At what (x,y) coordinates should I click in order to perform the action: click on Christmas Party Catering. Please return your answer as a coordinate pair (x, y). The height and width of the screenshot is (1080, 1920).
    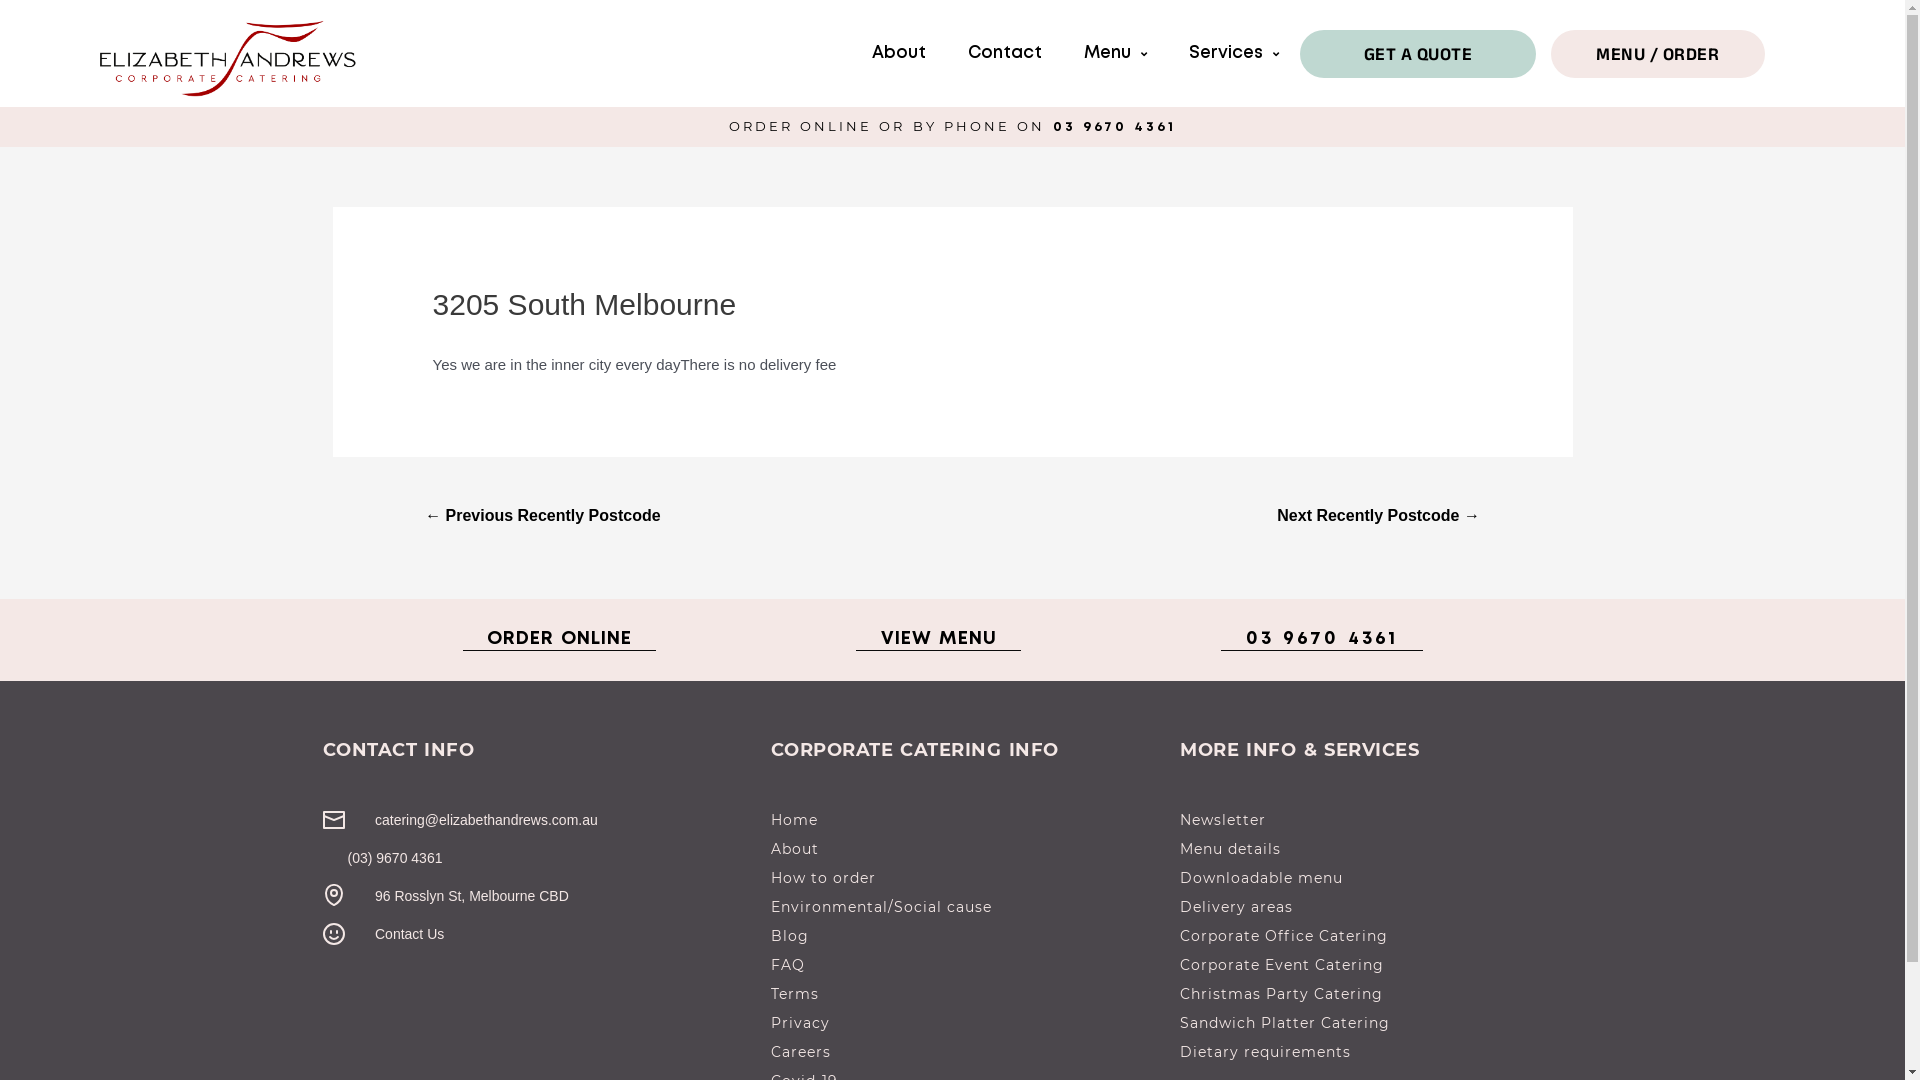
    Looking at the image, I should click on (1379, 994).